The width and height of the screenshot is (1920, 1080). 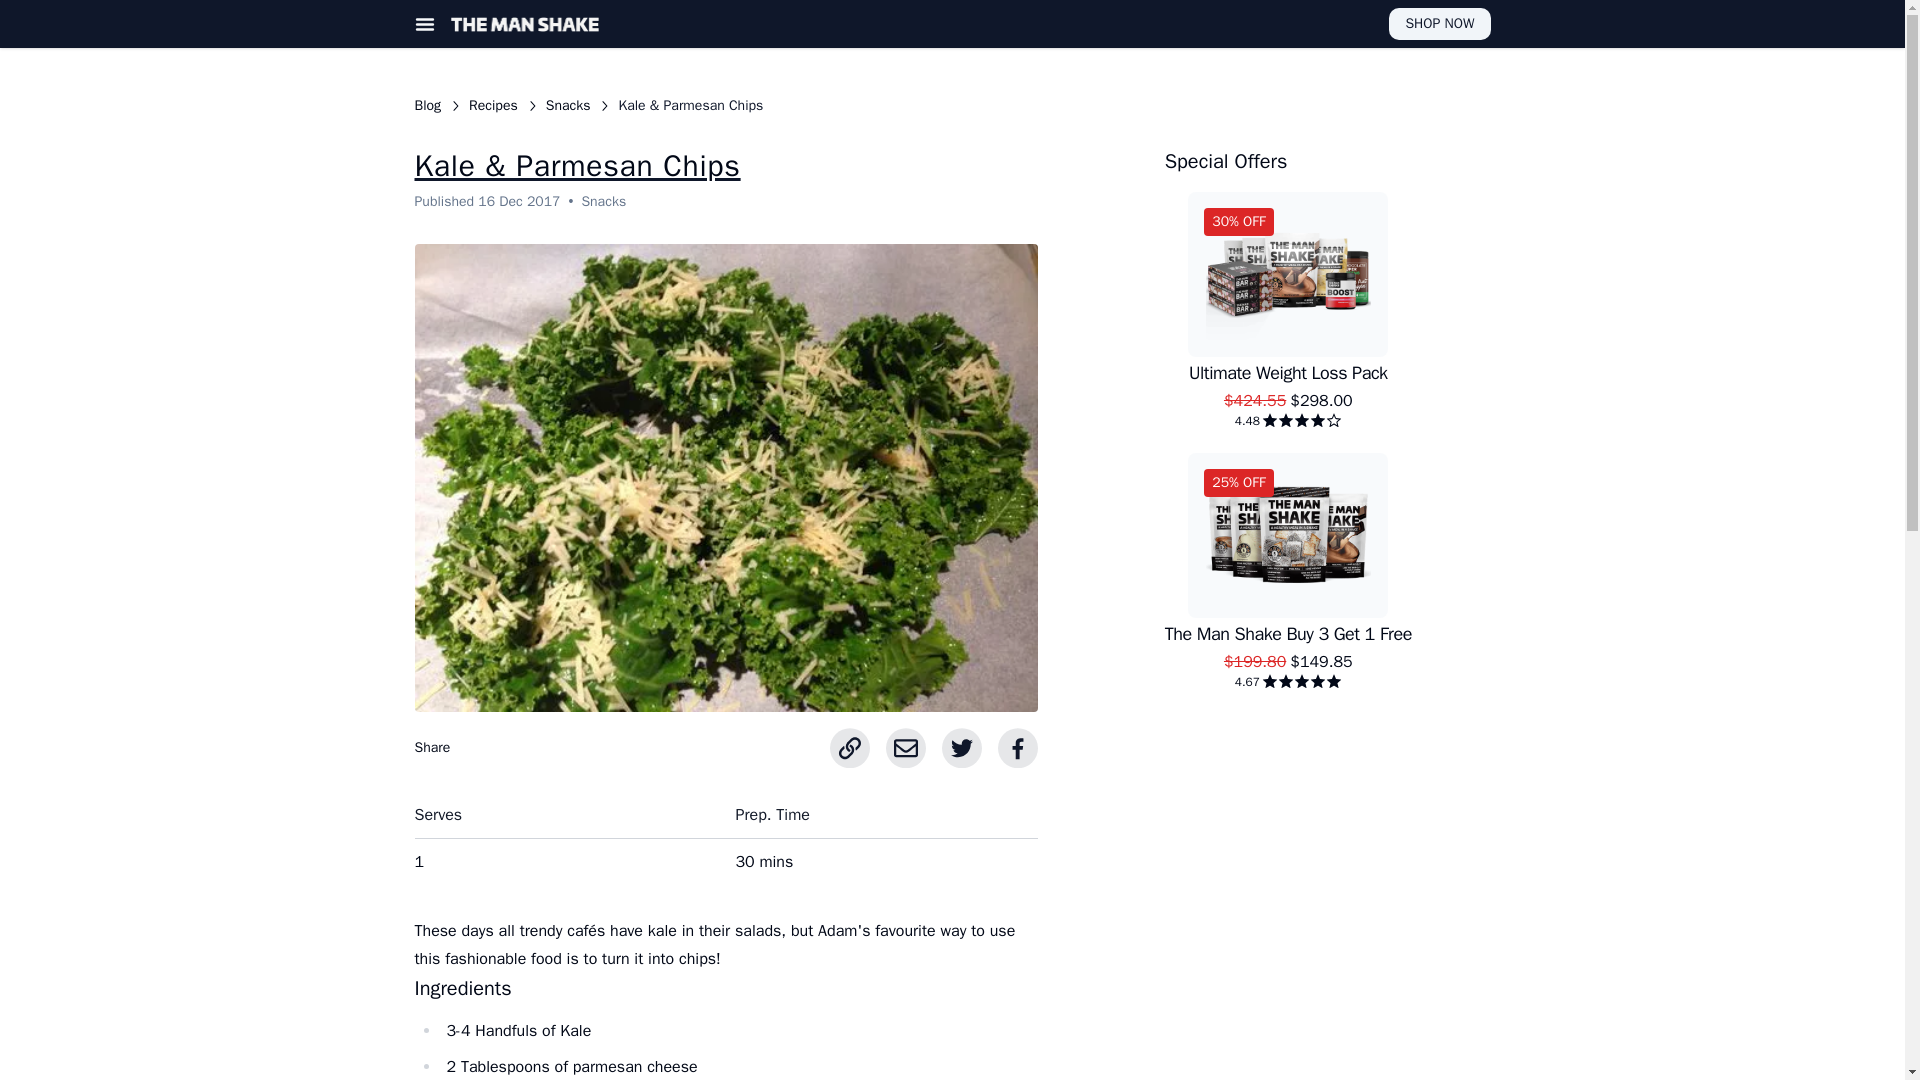 I want to click on SHOP NOW, so click(x=1438, y=23).